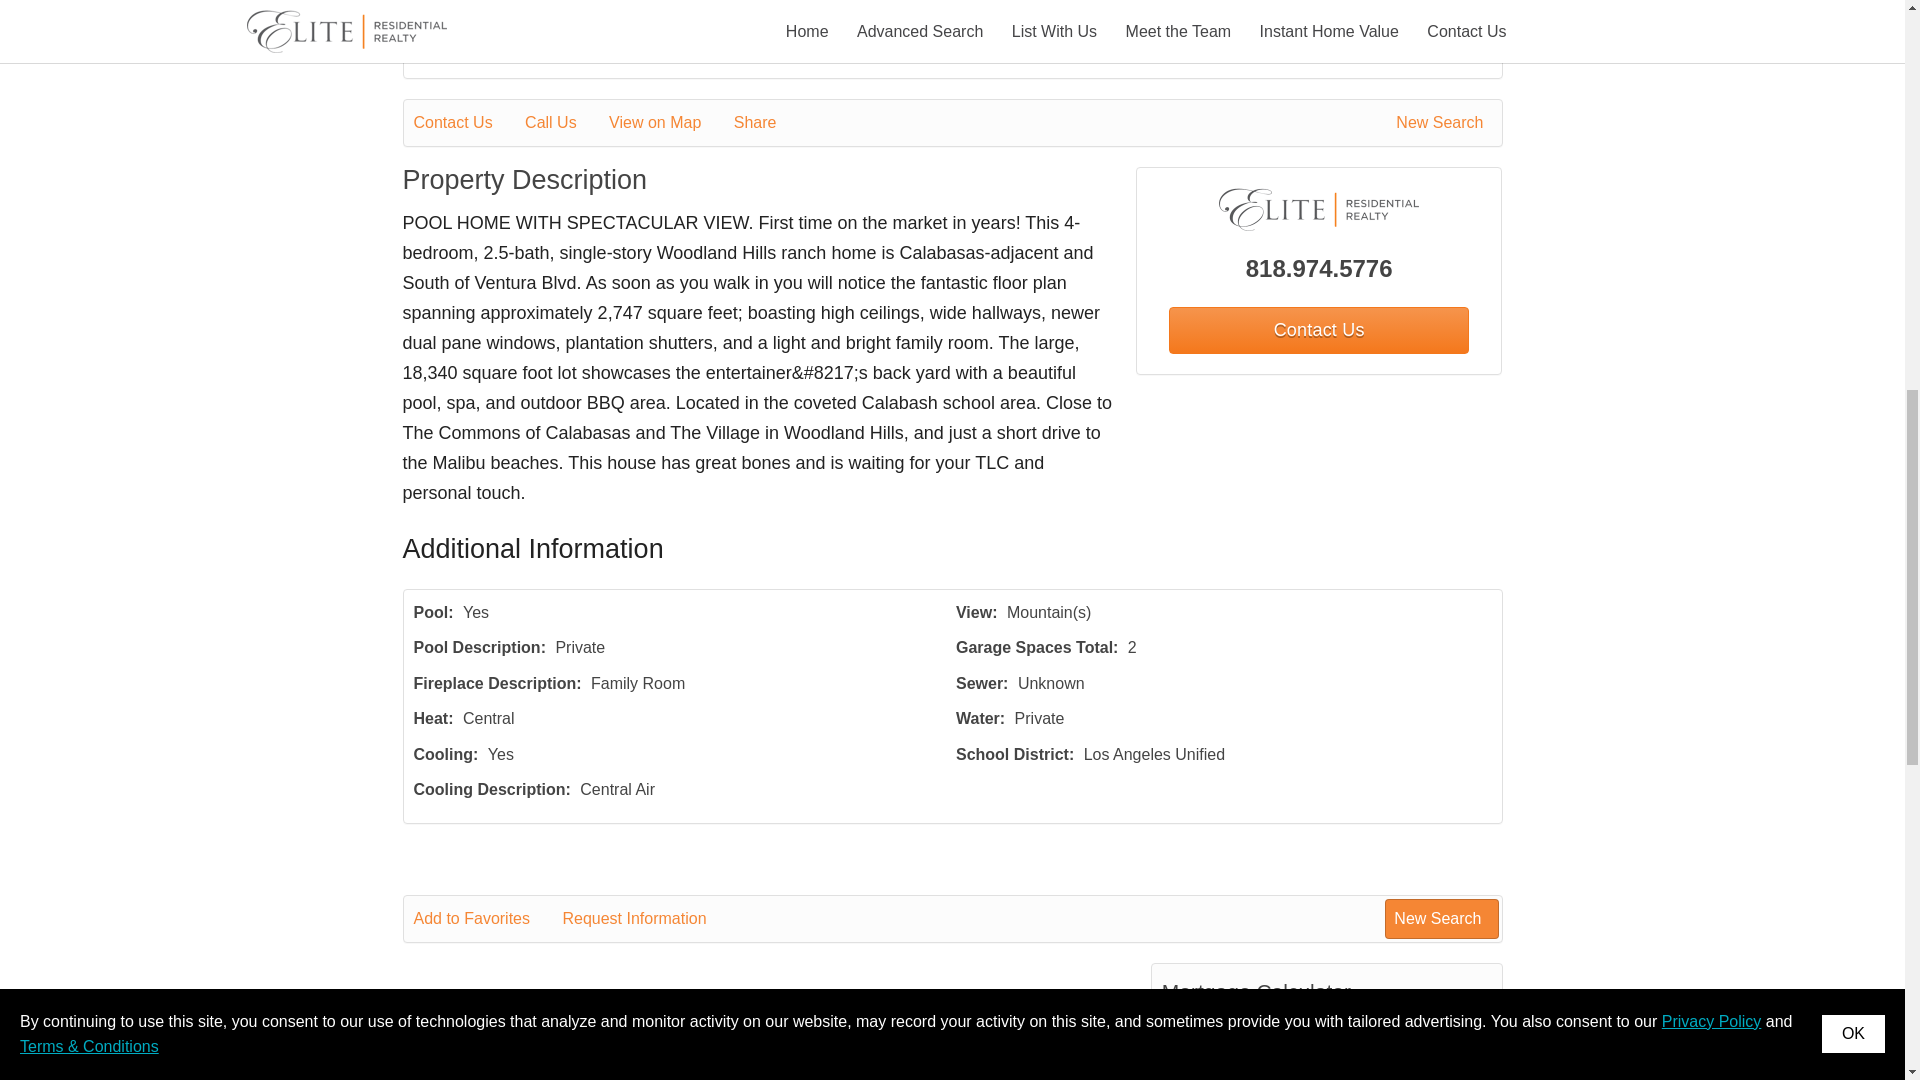 The image size is (1920, 1080). I want to click on Contact Us, so click(467, 123).